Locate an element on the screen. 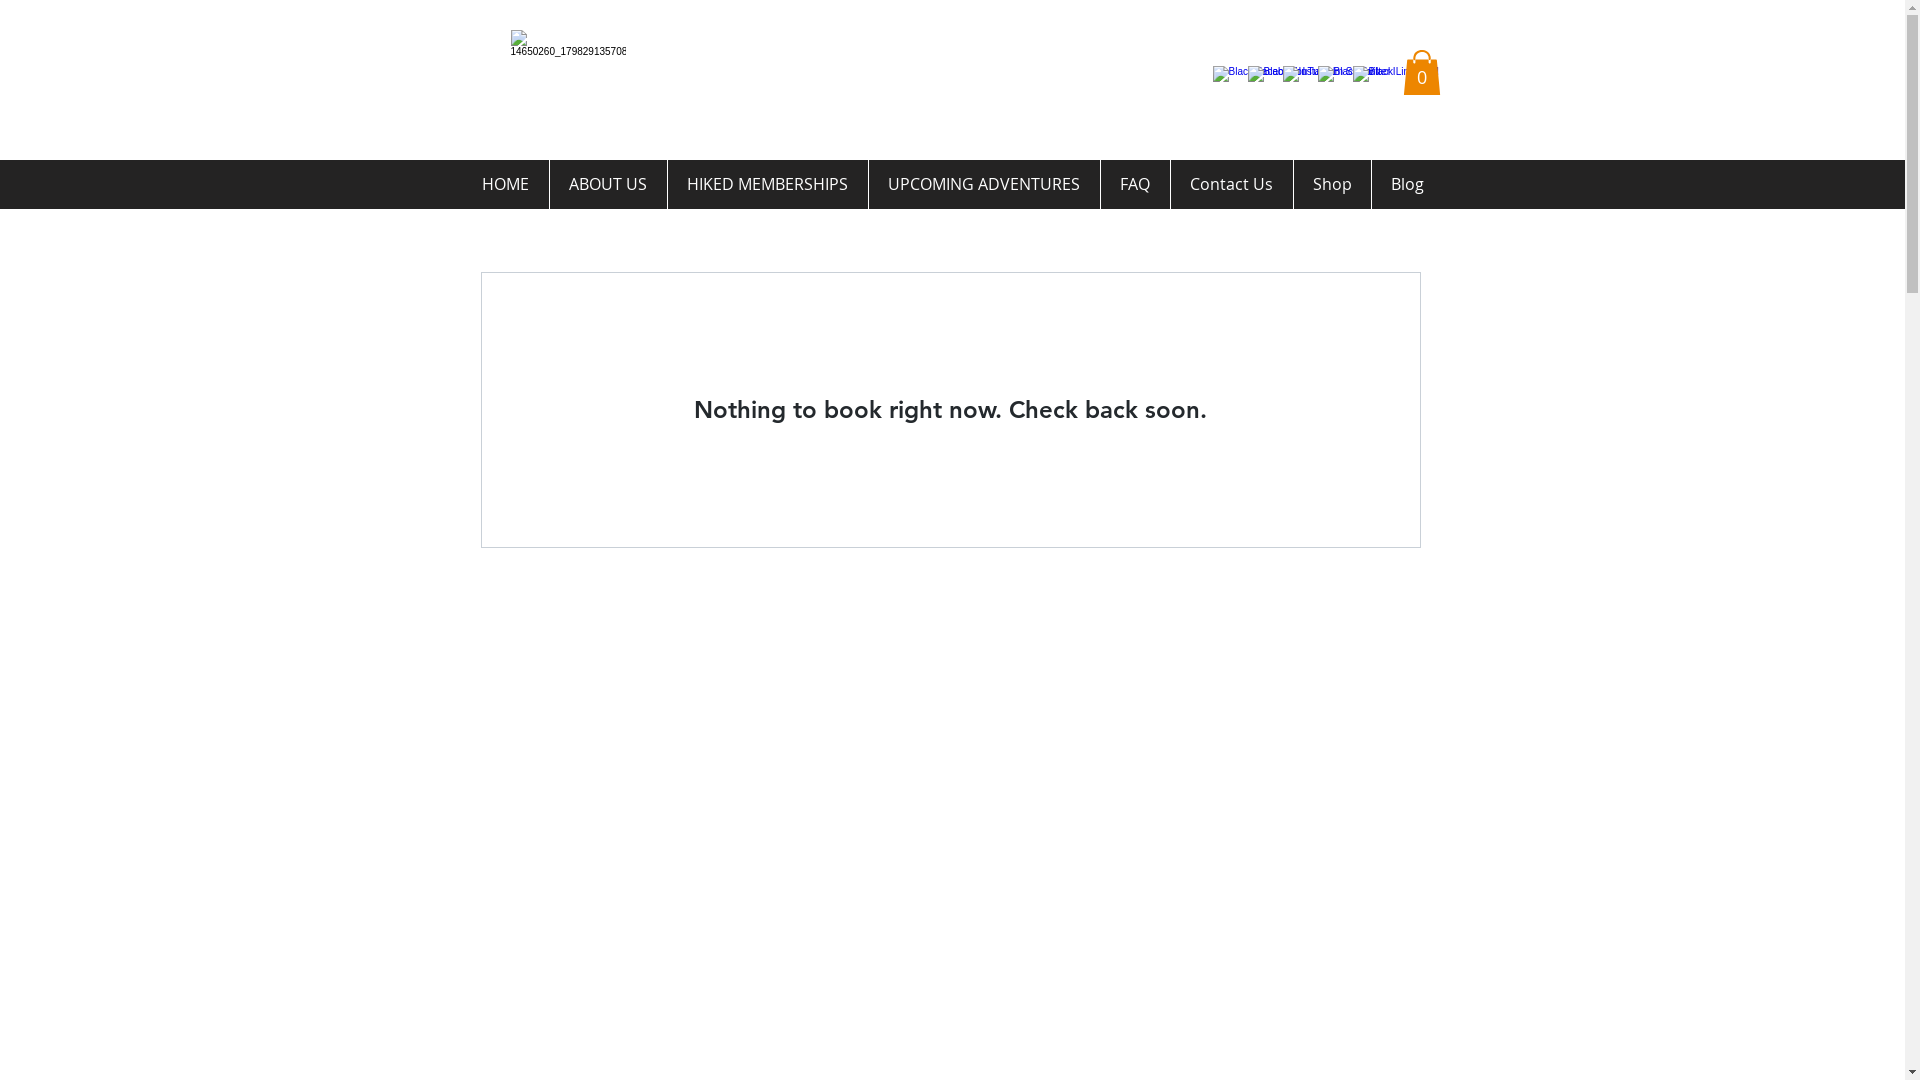 This screenshot has height=1080, width=1920. Shop is located at coordinates (1332, 184).